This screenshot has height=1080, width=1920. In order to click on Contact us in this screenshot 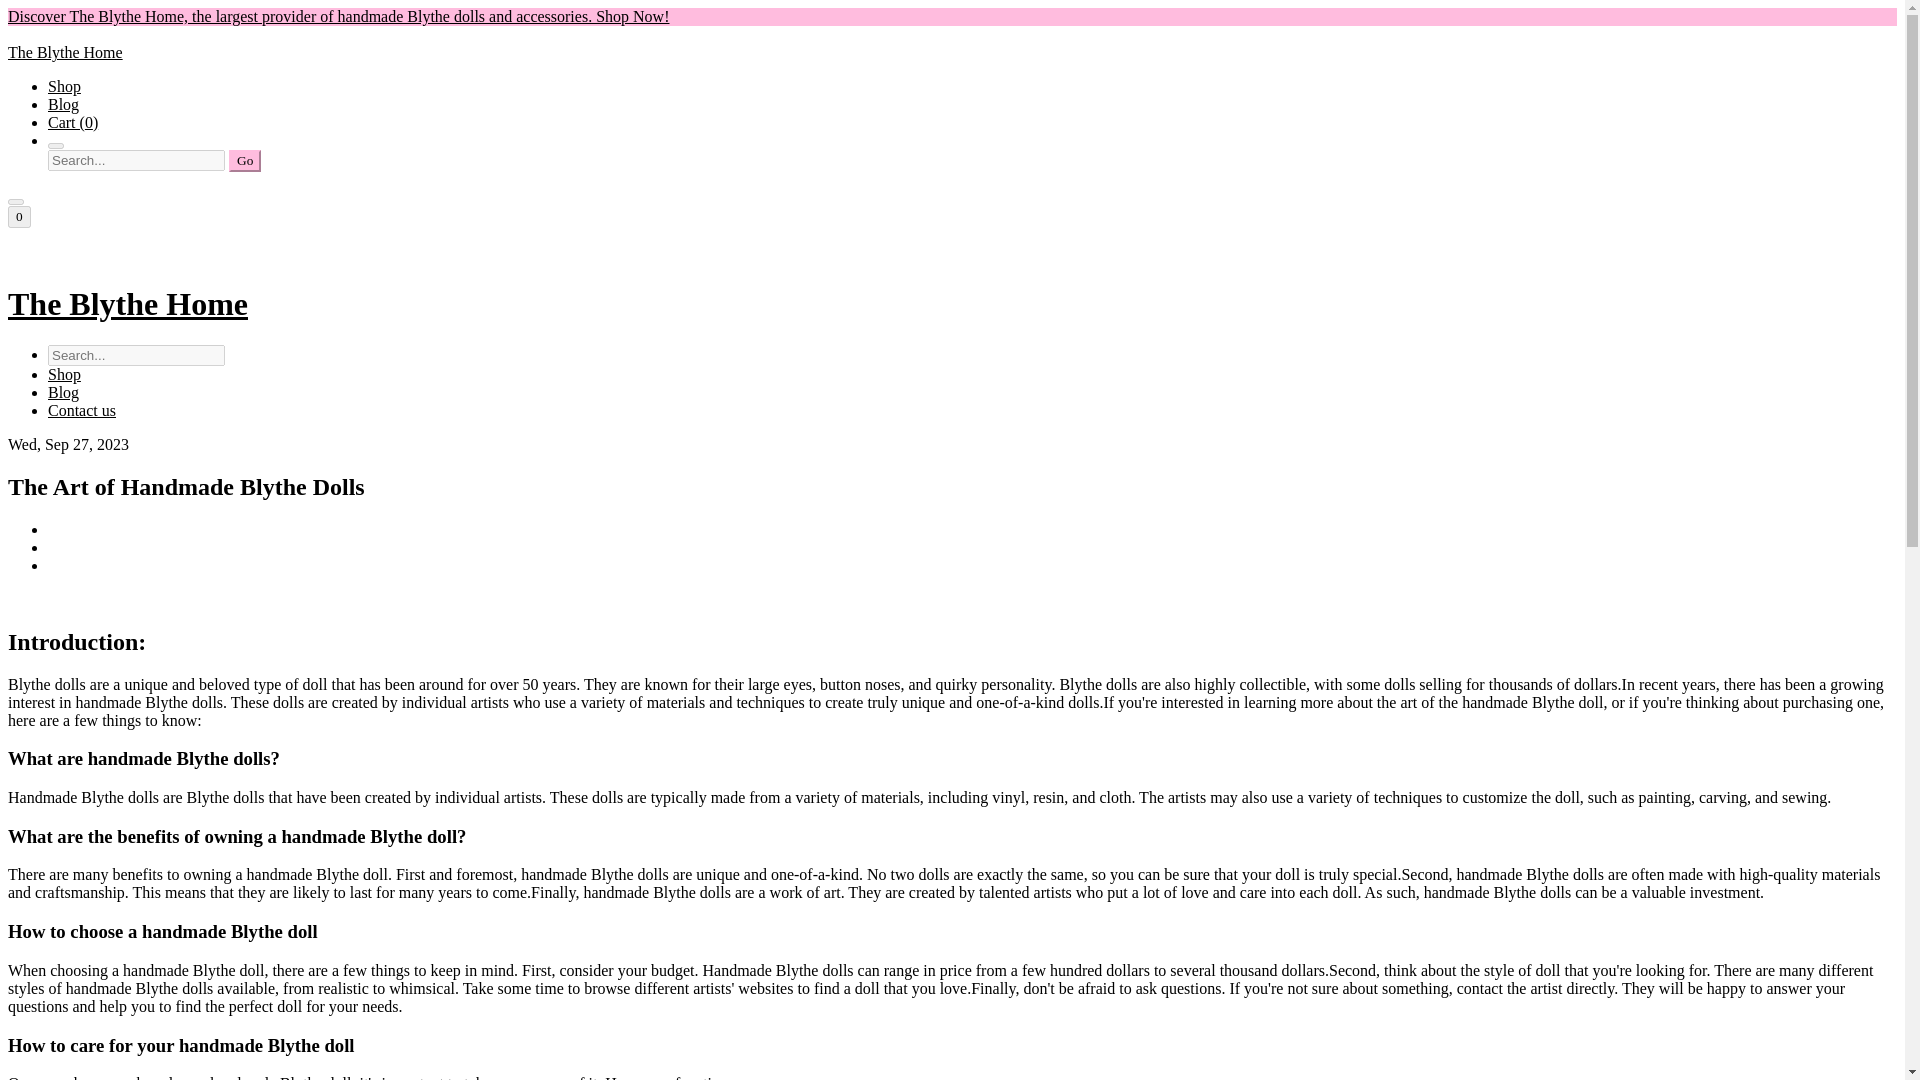, I will do `click(82, 410)`.